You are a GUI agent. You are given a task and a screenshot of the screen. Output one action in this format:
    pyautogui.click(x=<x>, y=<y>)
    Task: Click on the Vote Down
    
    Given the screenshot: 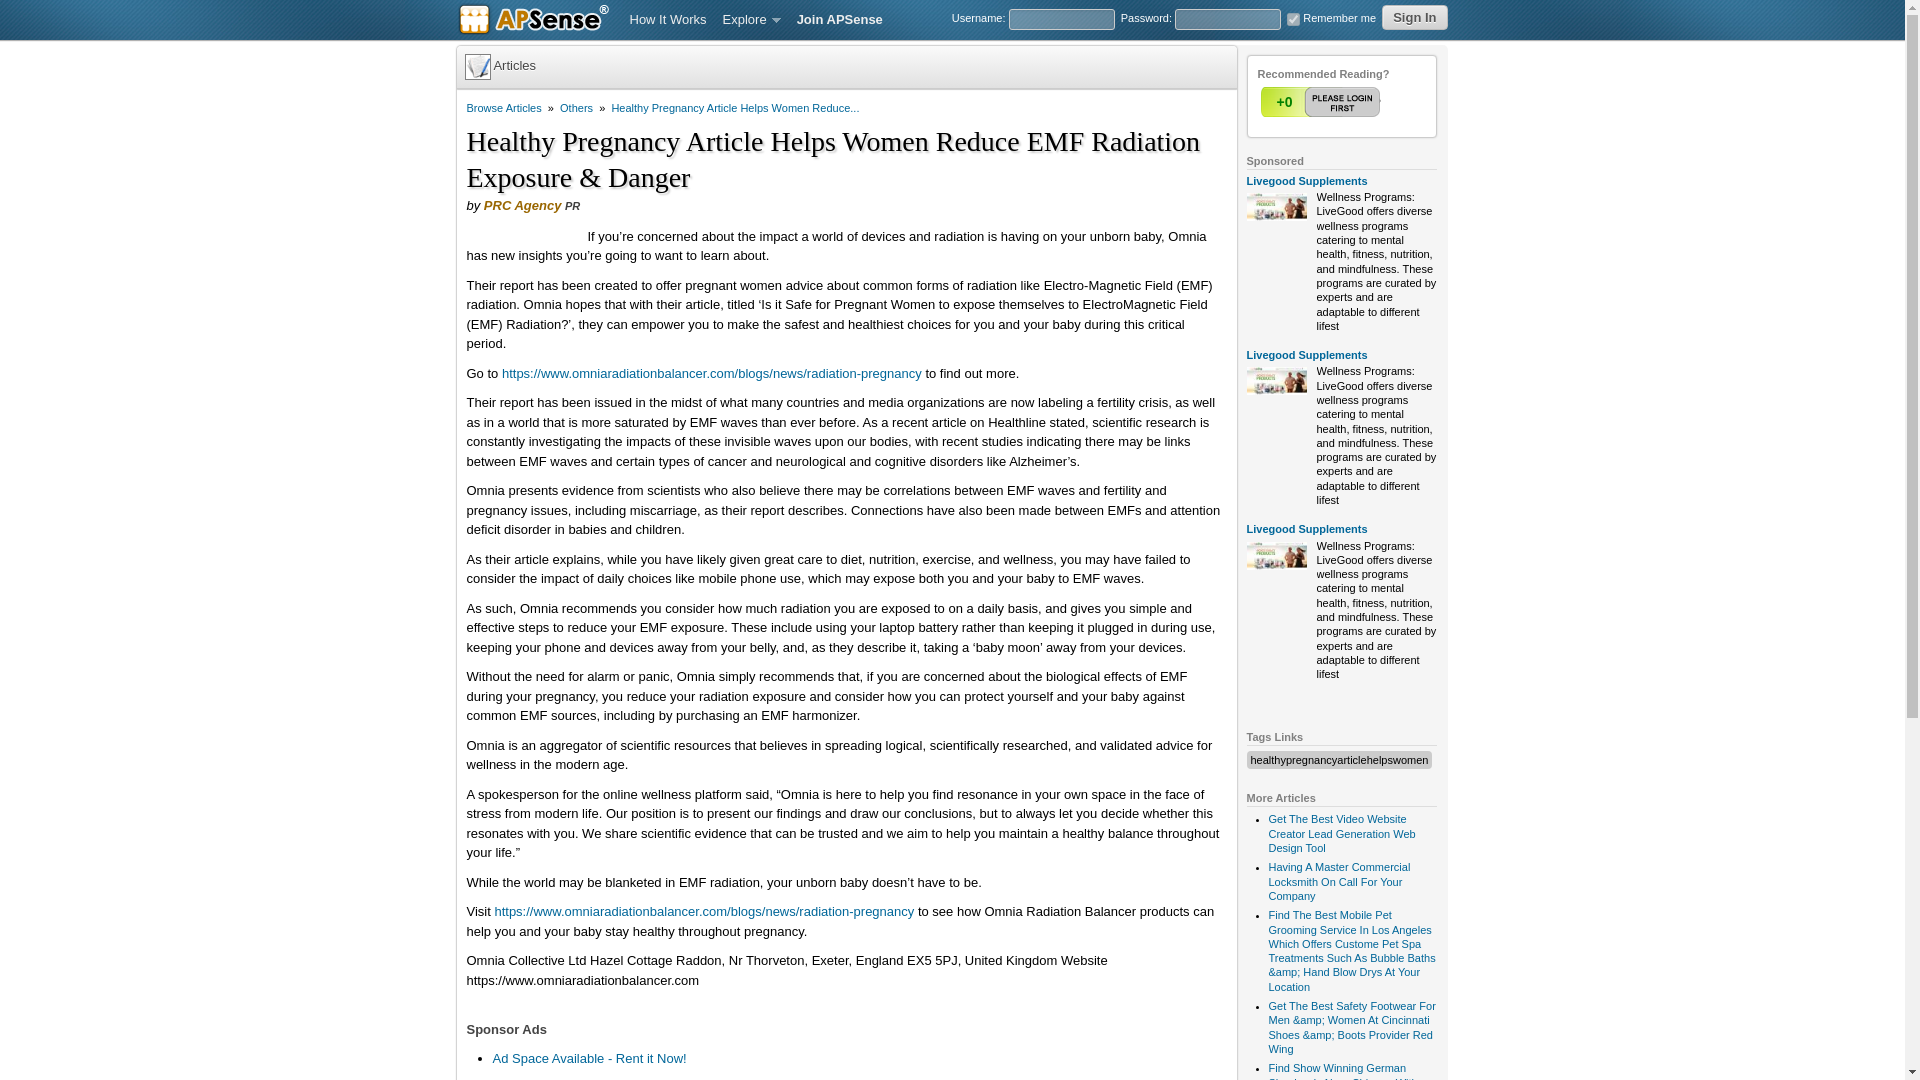 What is the action you would take?
    pyautogui.click(x=1361, y=102)
    